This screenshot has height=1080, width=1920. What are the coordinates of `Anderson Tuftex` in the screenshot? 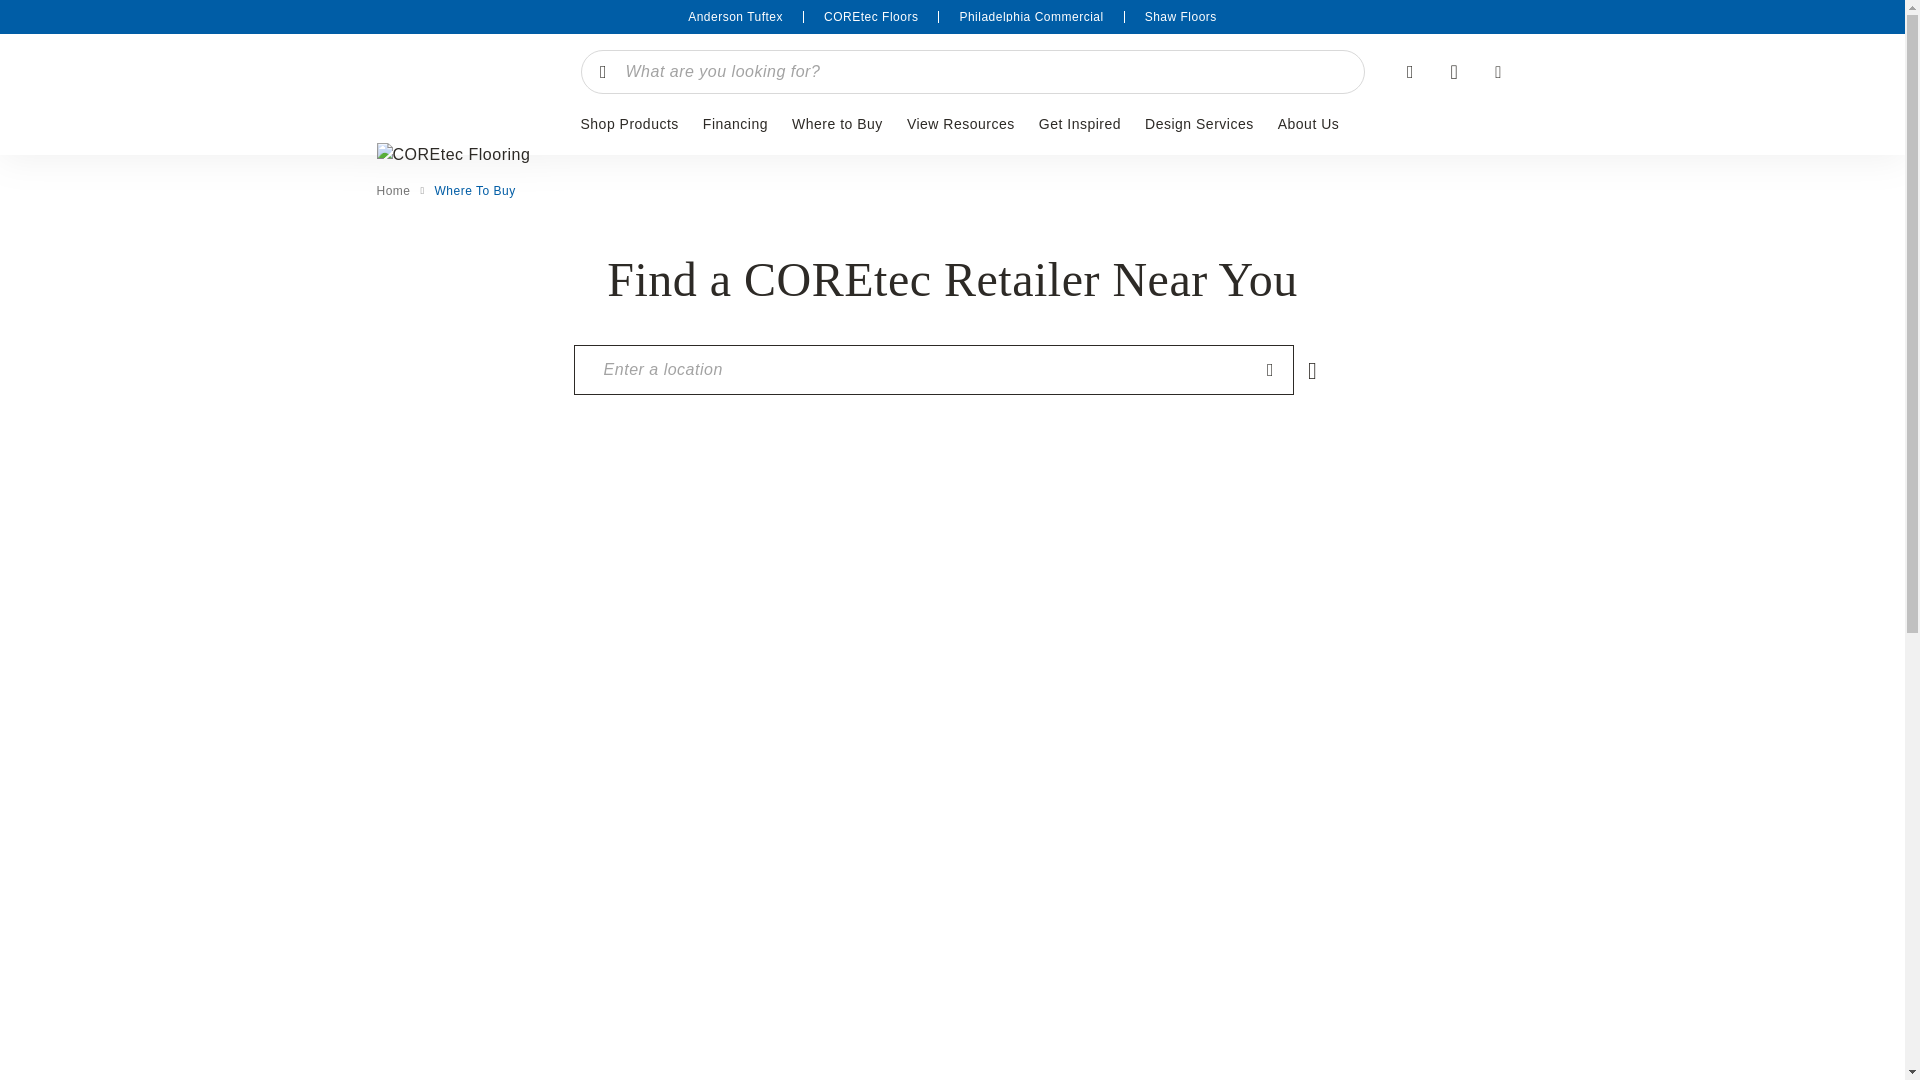 It's located at (735, 16).